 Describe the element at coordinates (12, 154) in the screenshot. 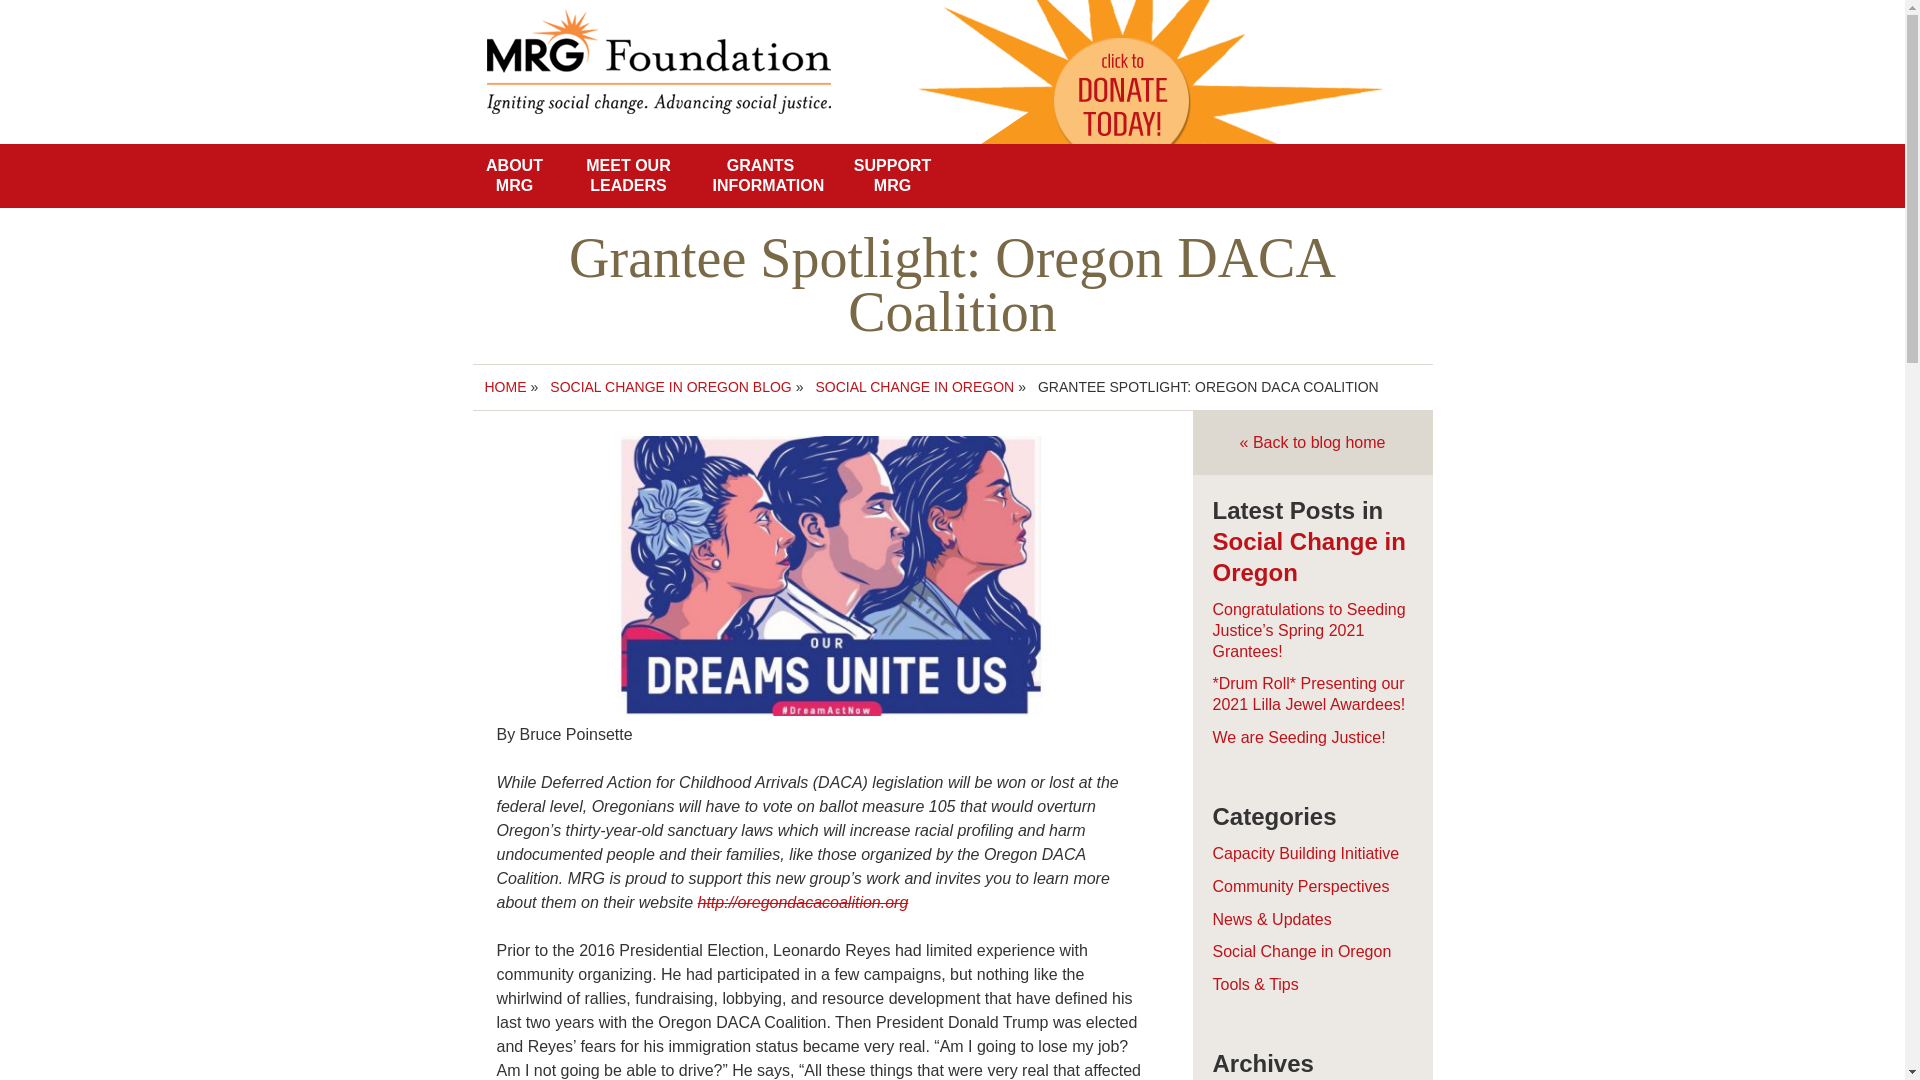

I see `Skip to content` at that location.